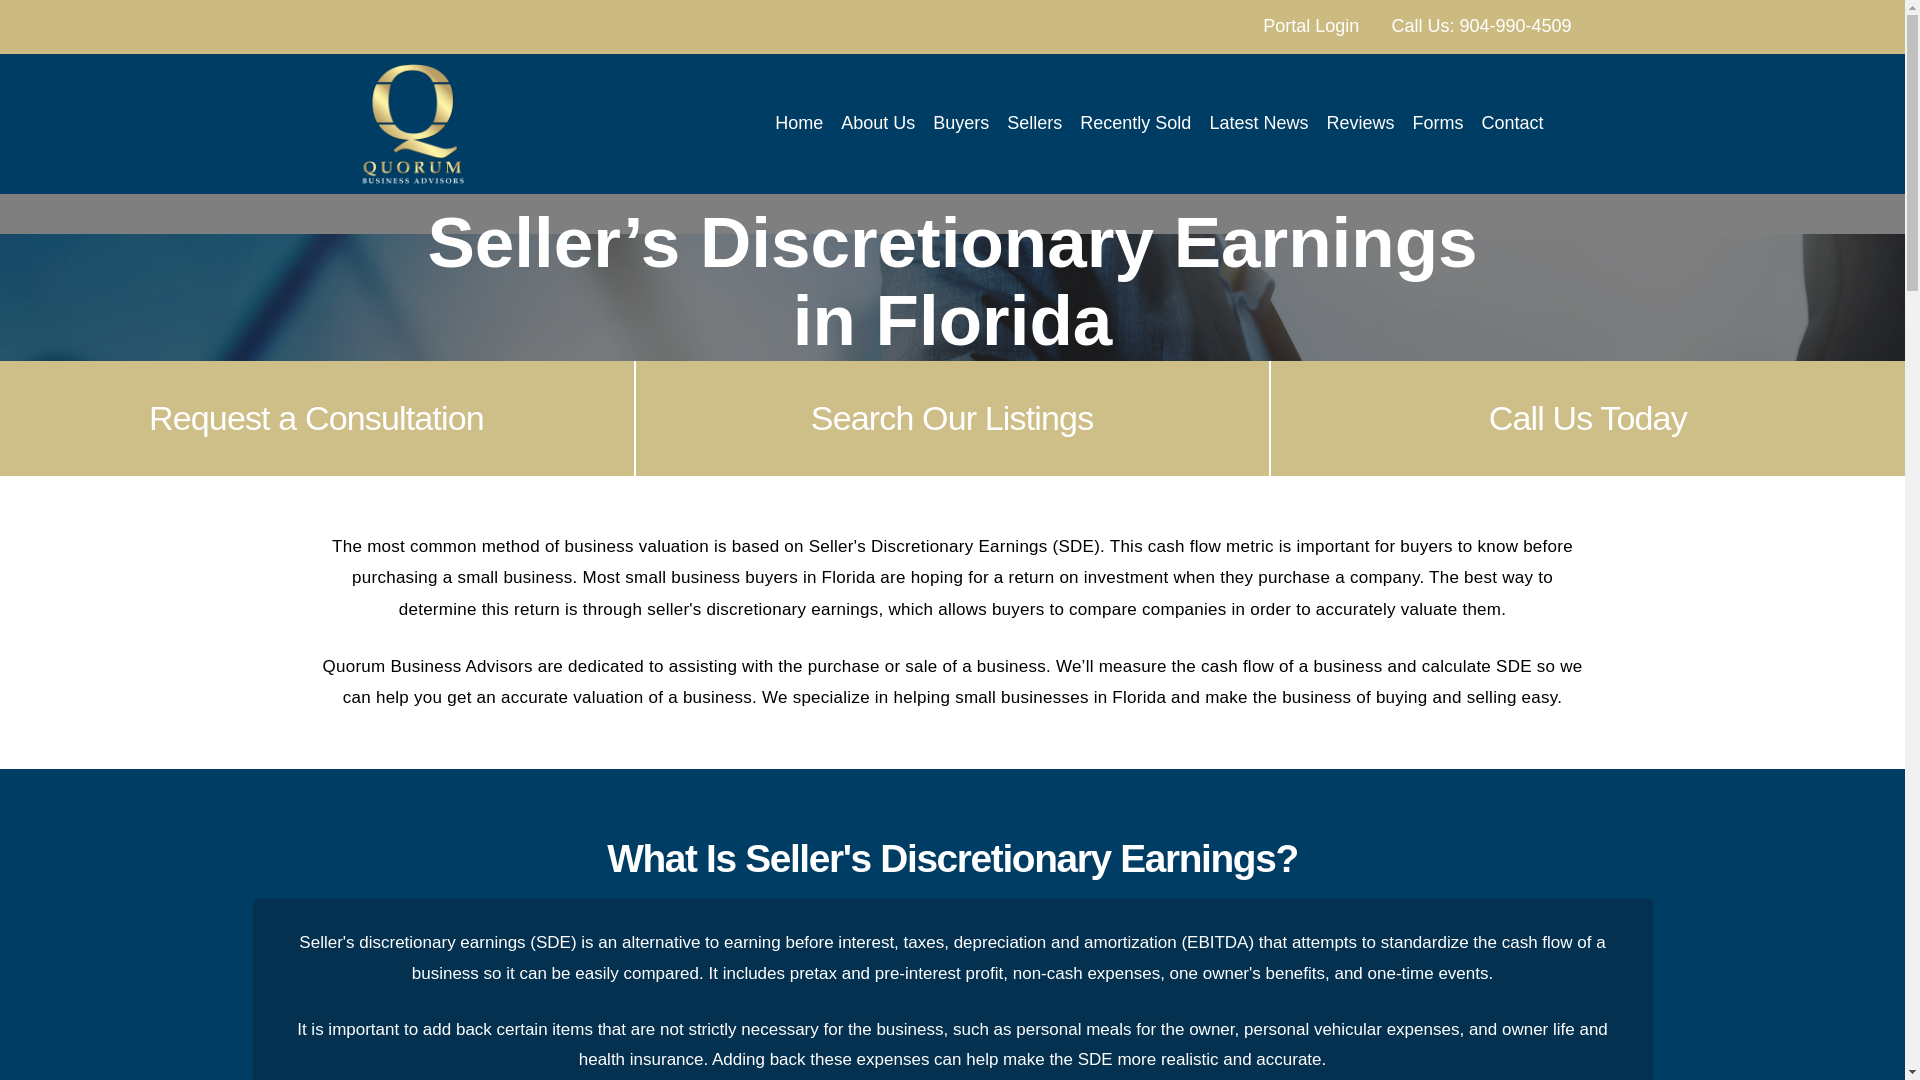 The width and height of the screenshot is (1920, 1080). Describe the element at coordinates (1360, 124) in the screenshot. I see `Reviews` at that location.